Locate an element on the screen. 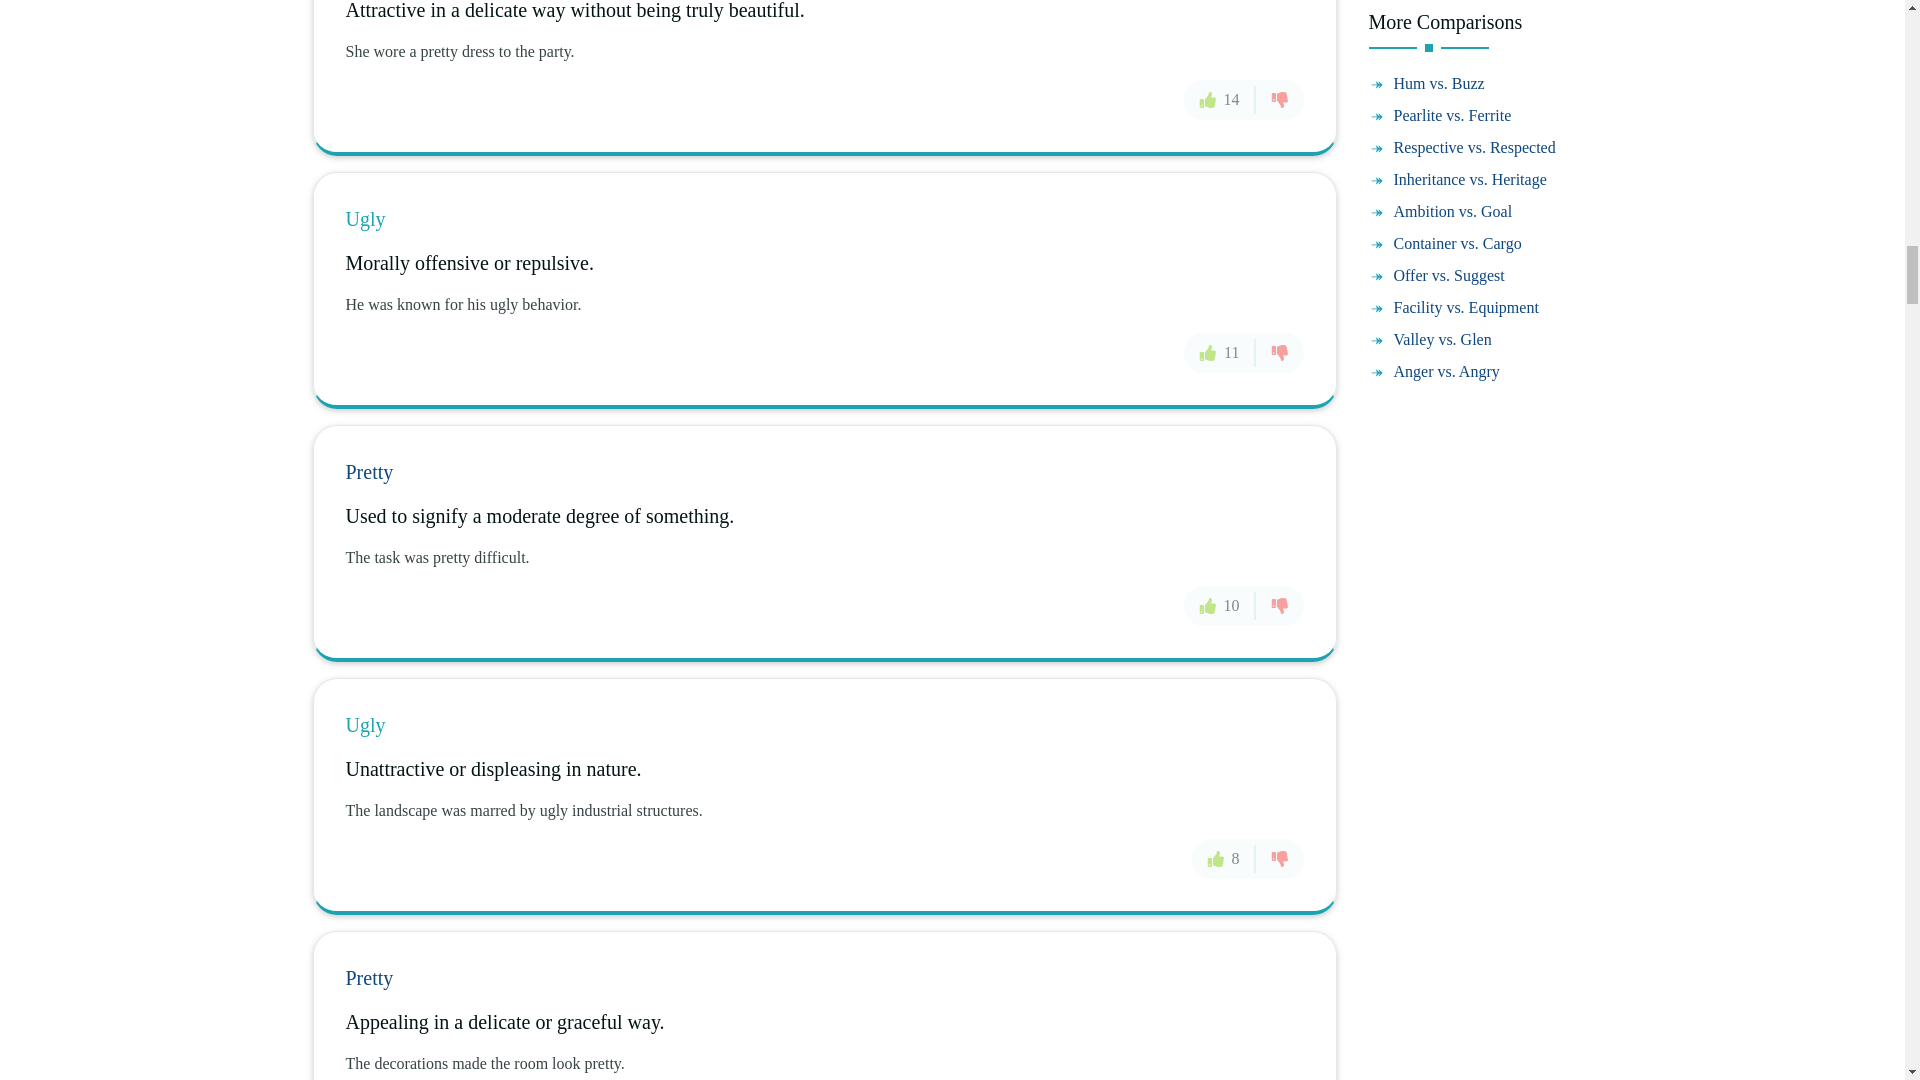 The height and width of the screenshot is (1080, 1920). 14 is located at coordinates (1220, 99).